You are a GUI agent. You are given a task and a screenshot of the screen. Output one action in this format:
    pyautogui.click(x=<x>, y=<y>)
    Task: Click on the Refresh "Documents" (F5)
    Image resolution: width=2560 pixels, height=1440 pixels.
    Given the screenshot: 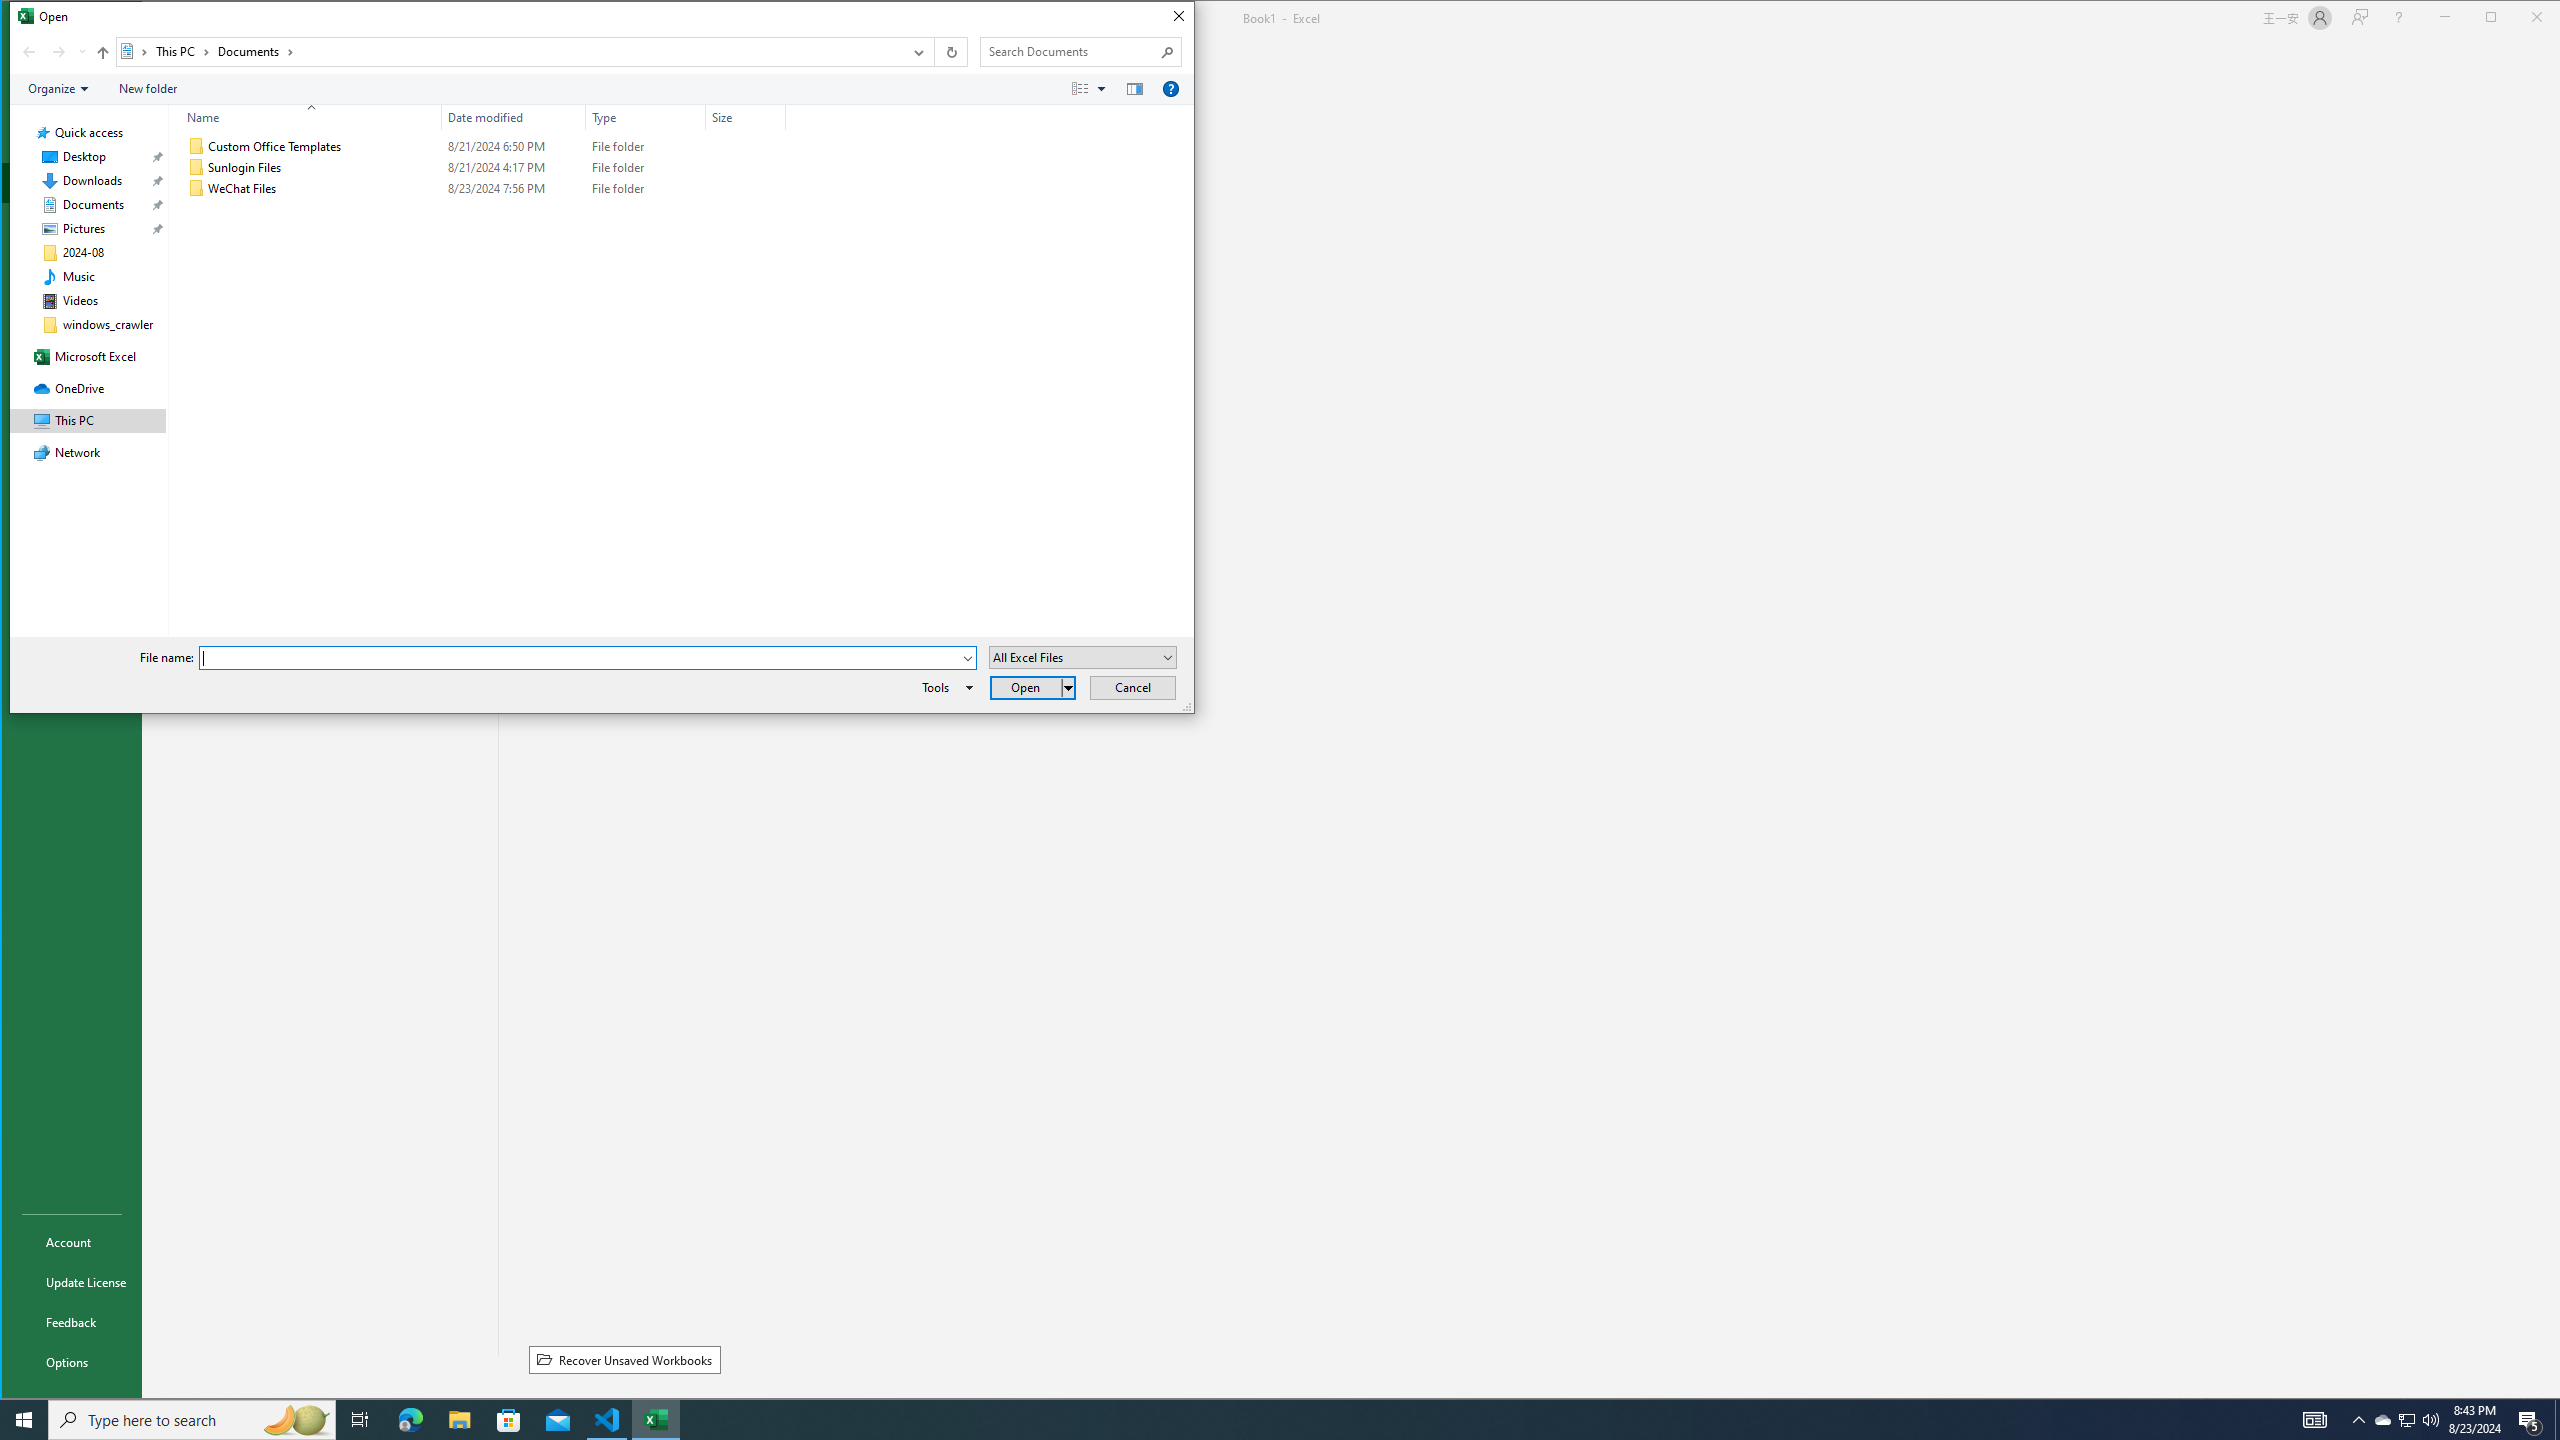 What is the action you would take?
    pyautogui.click(x=950, y=52)
    